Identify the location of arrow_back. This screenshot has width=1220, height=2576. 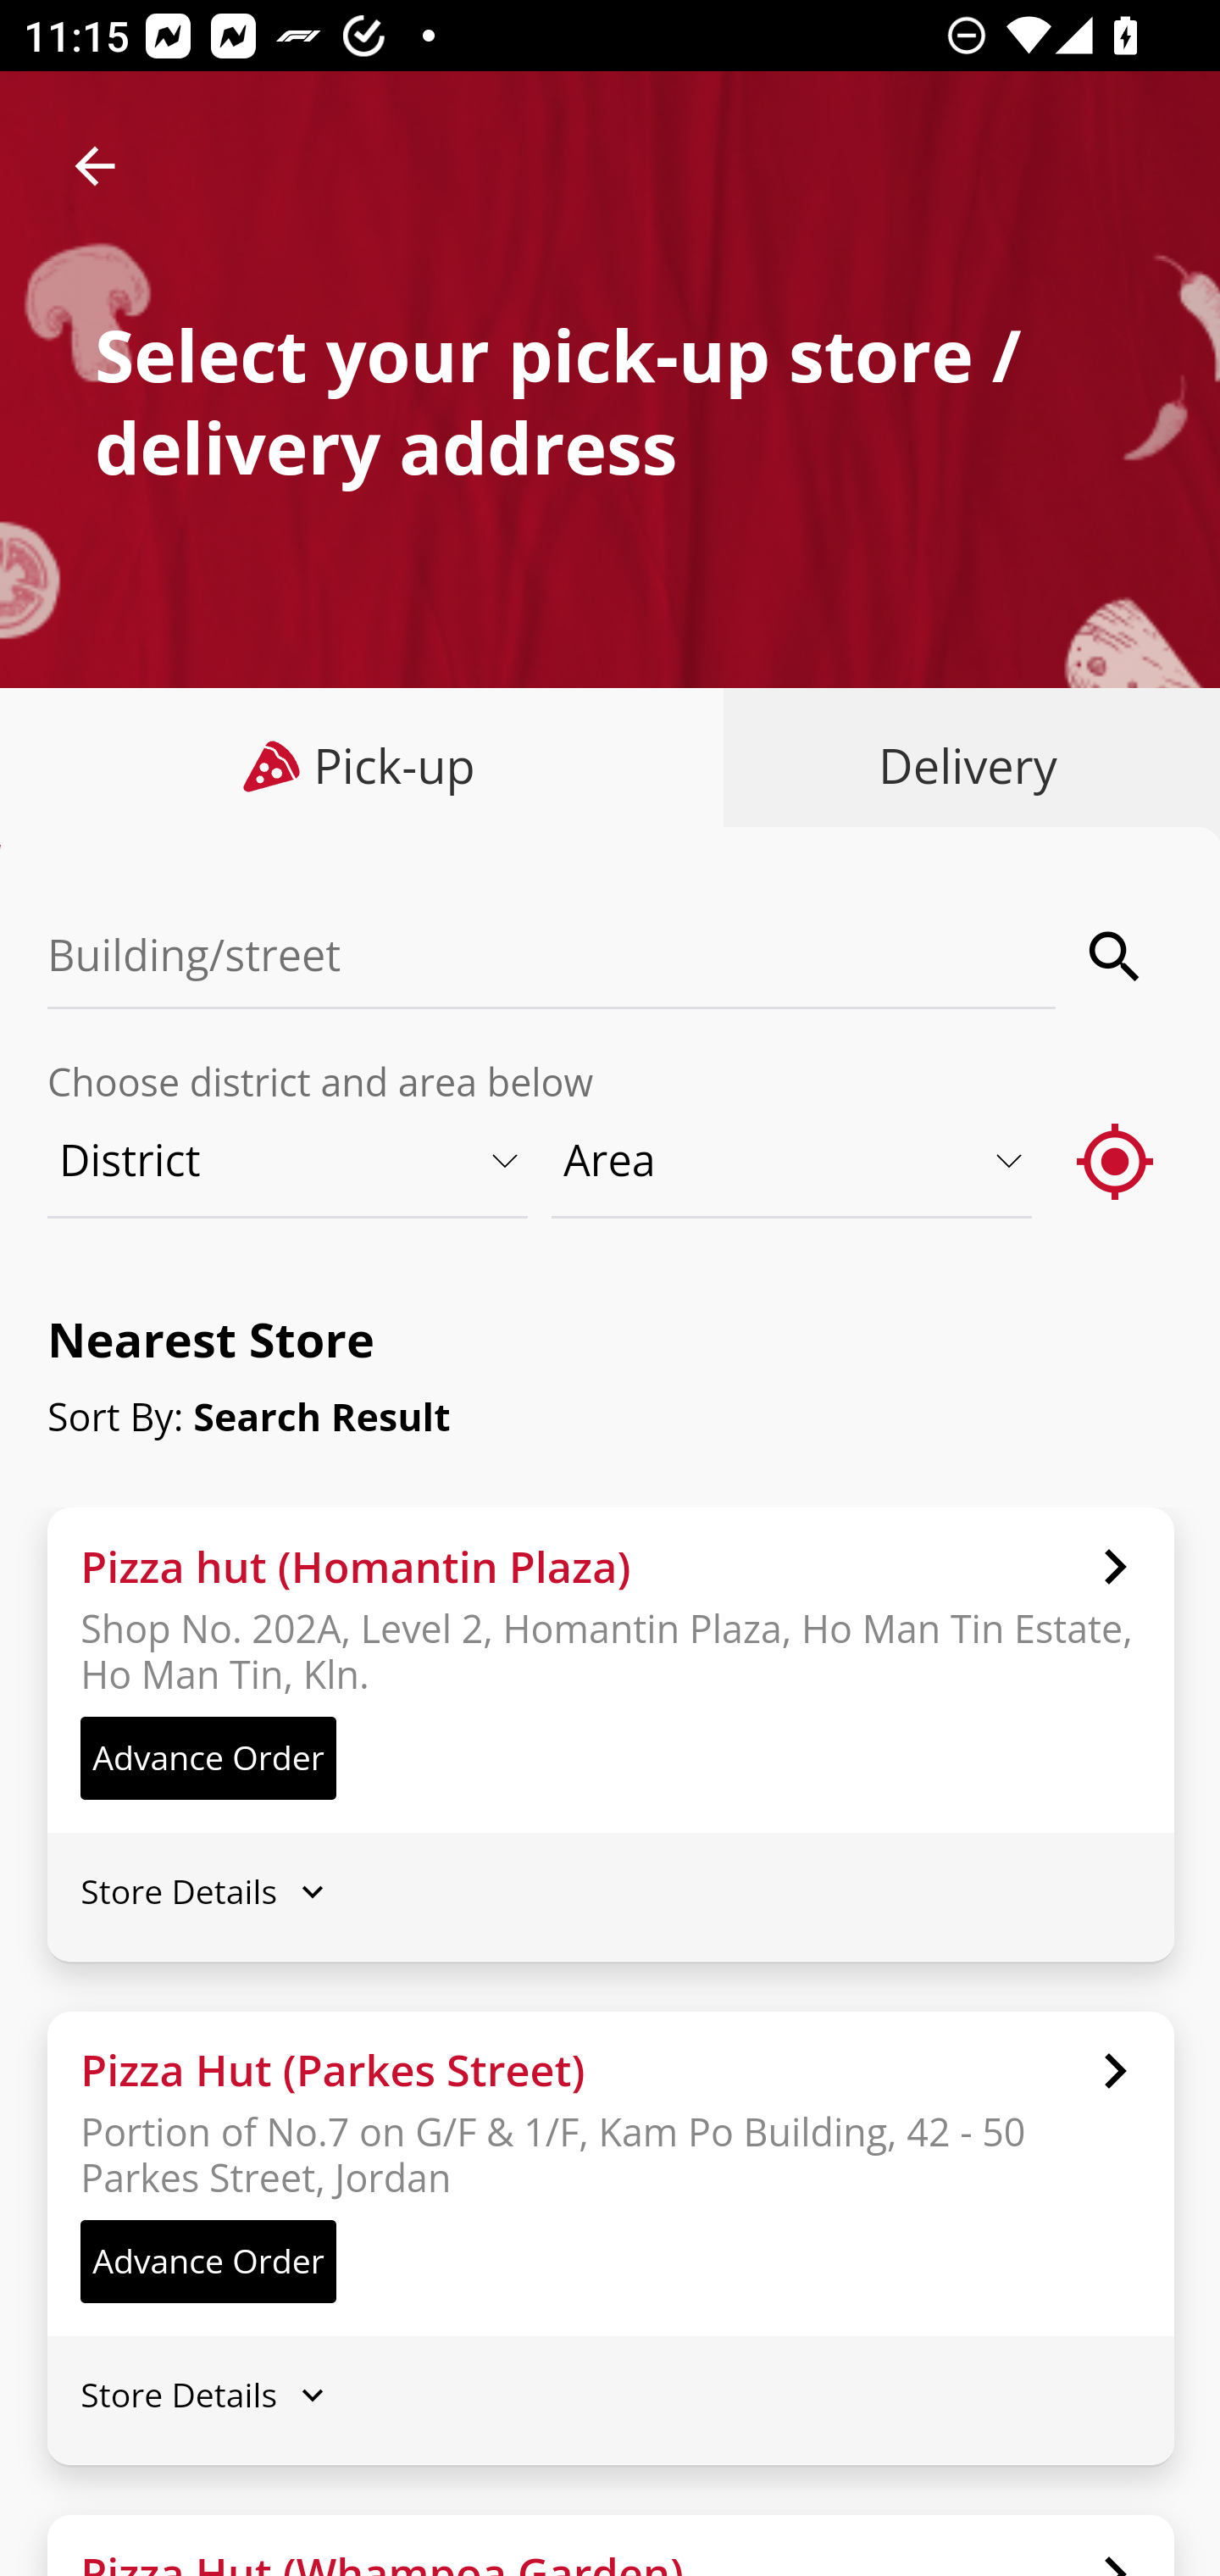
(95, 166).